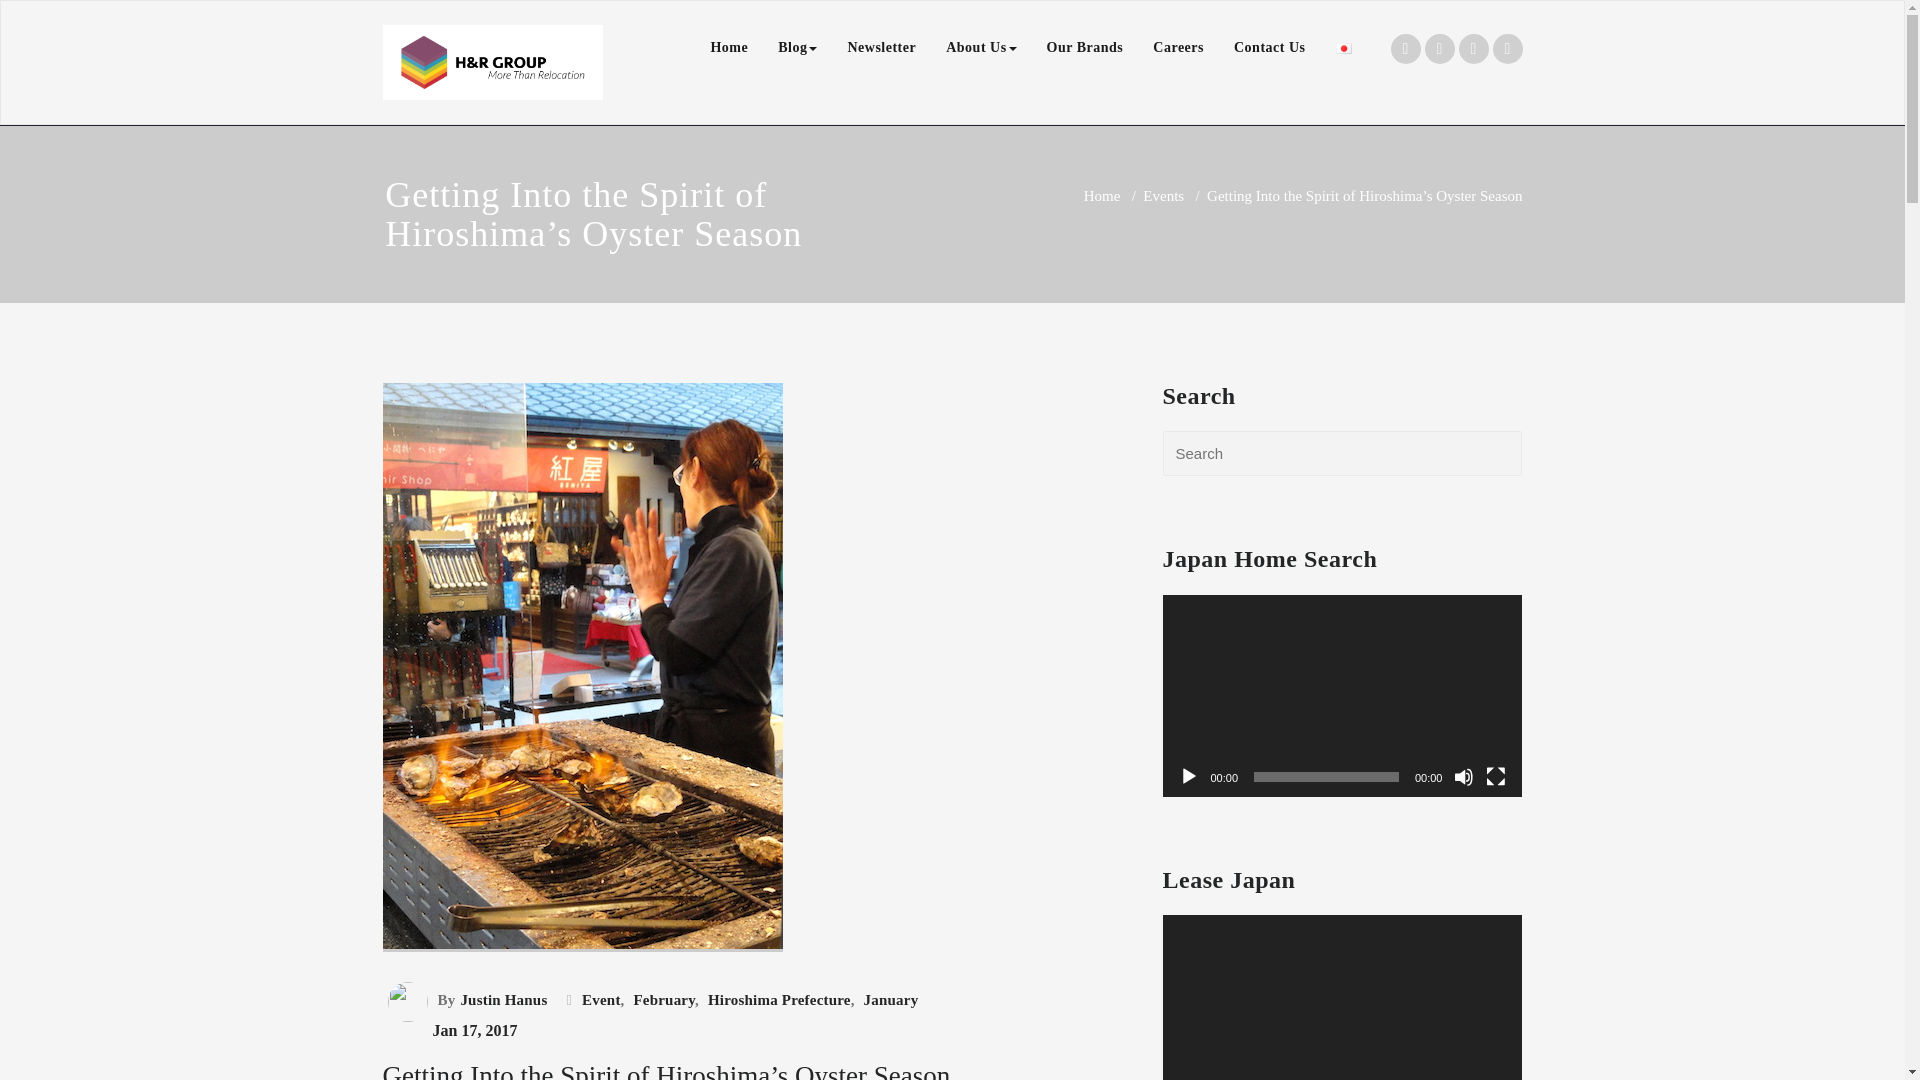  Describe the element at coordinates (661, 1000) in the screenshot. I see `February` at that location.